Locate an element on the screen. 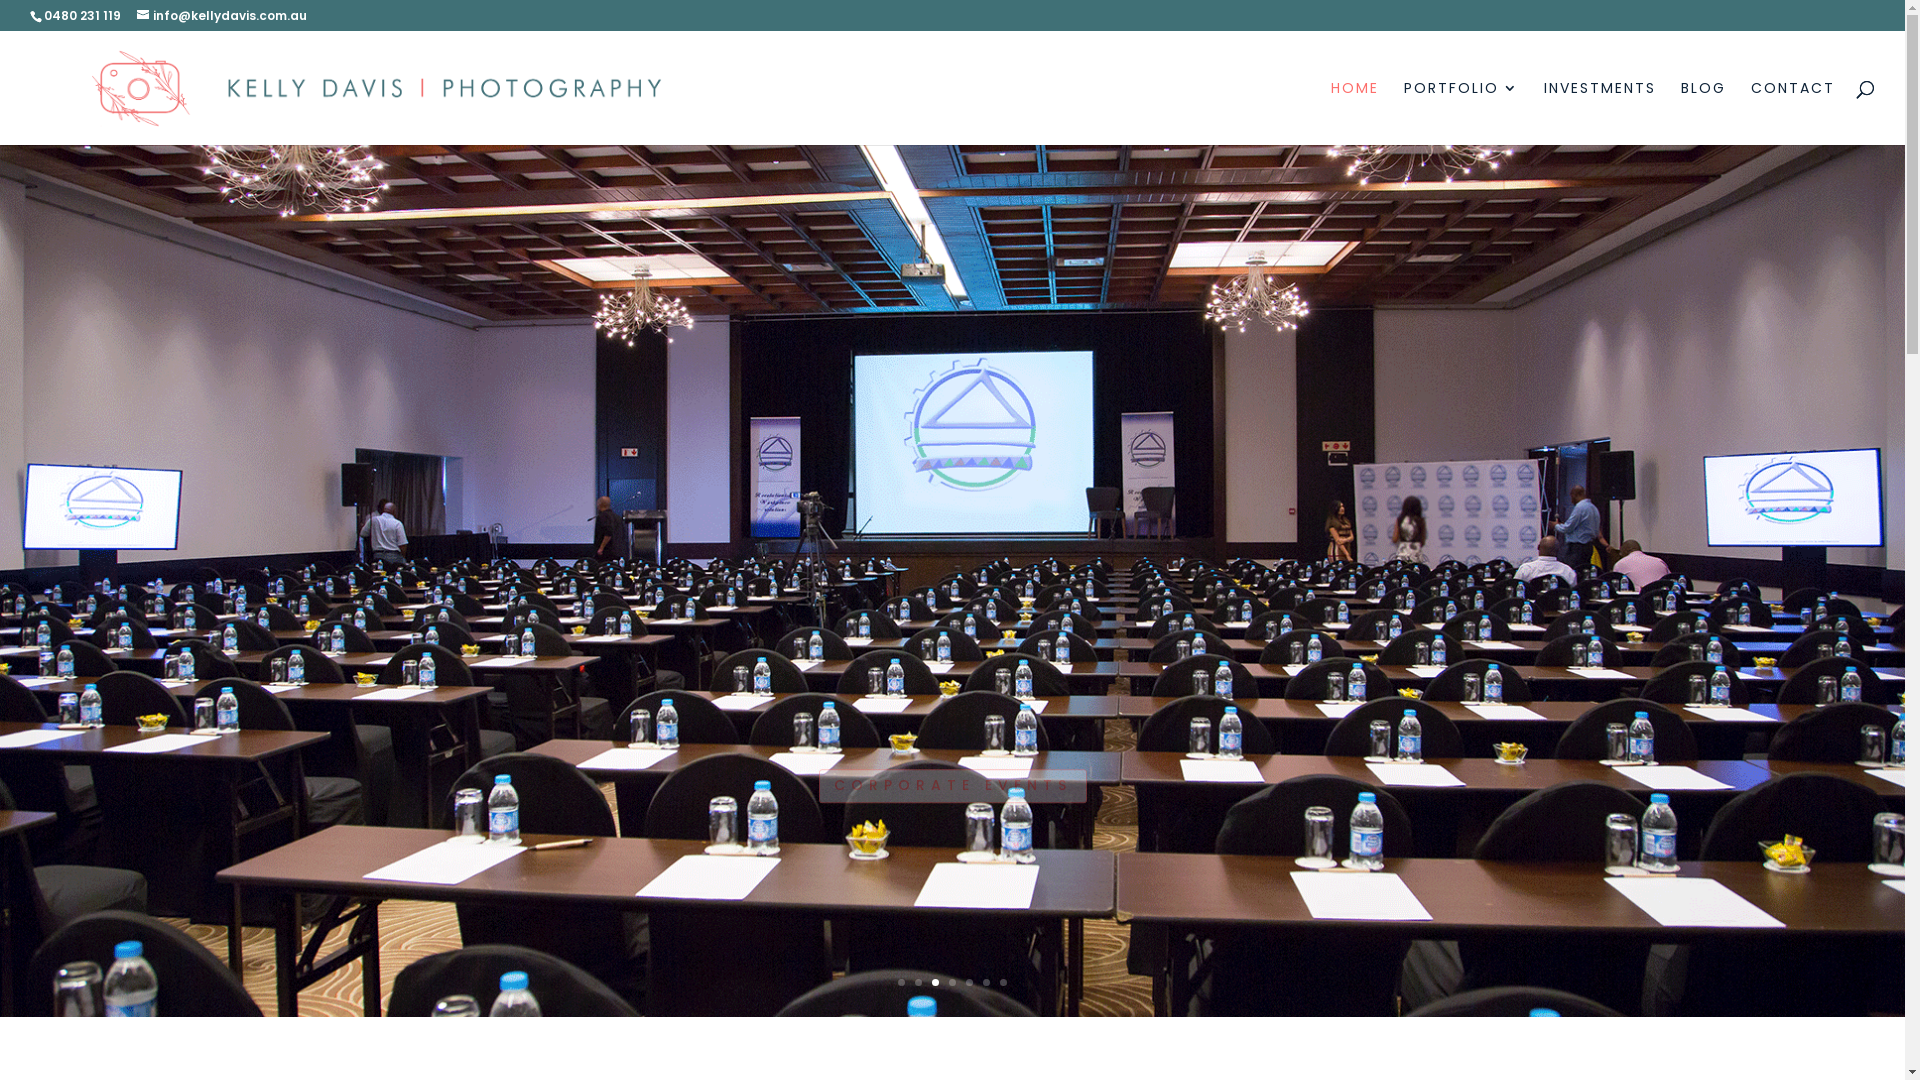  INVESTMENTS is located at coordinates (1600, 113).